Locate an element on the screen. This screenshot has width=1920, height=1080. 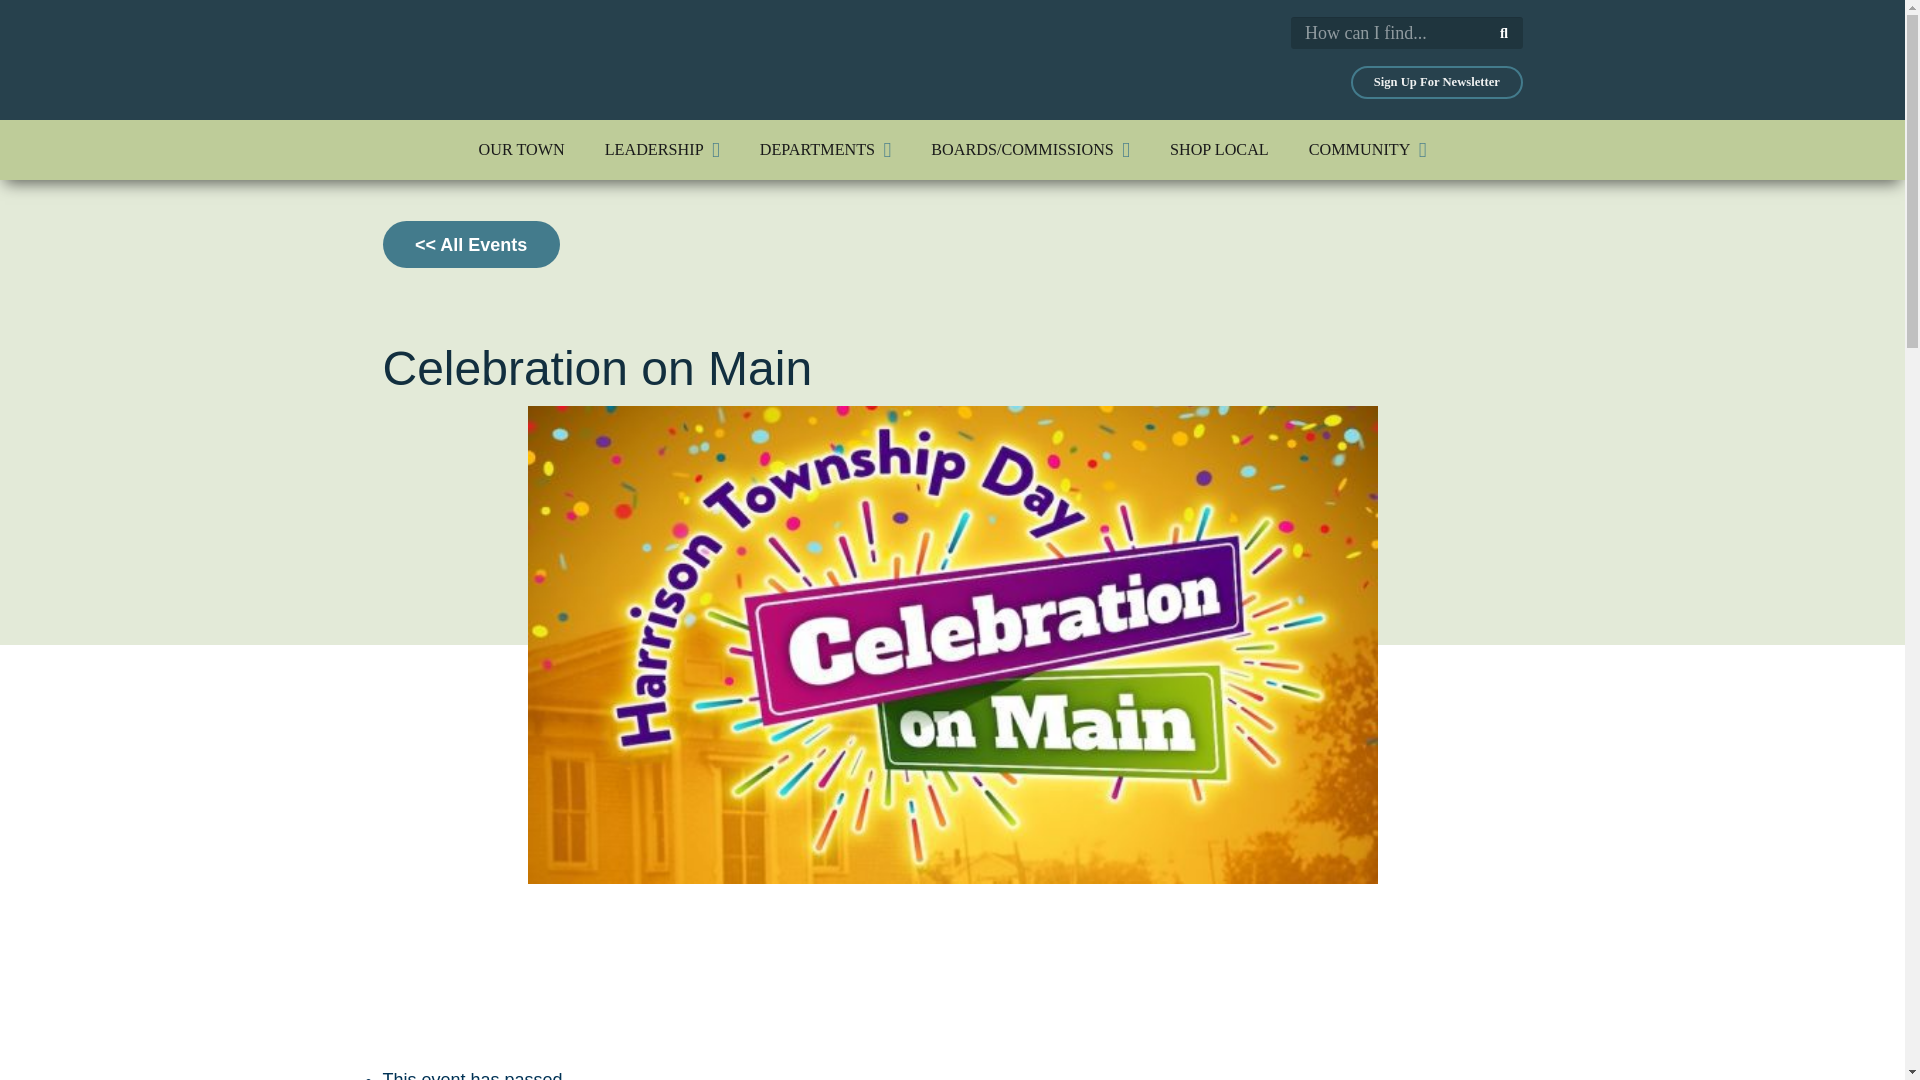
LEADERSHIP is located at coordinates (662, 150).